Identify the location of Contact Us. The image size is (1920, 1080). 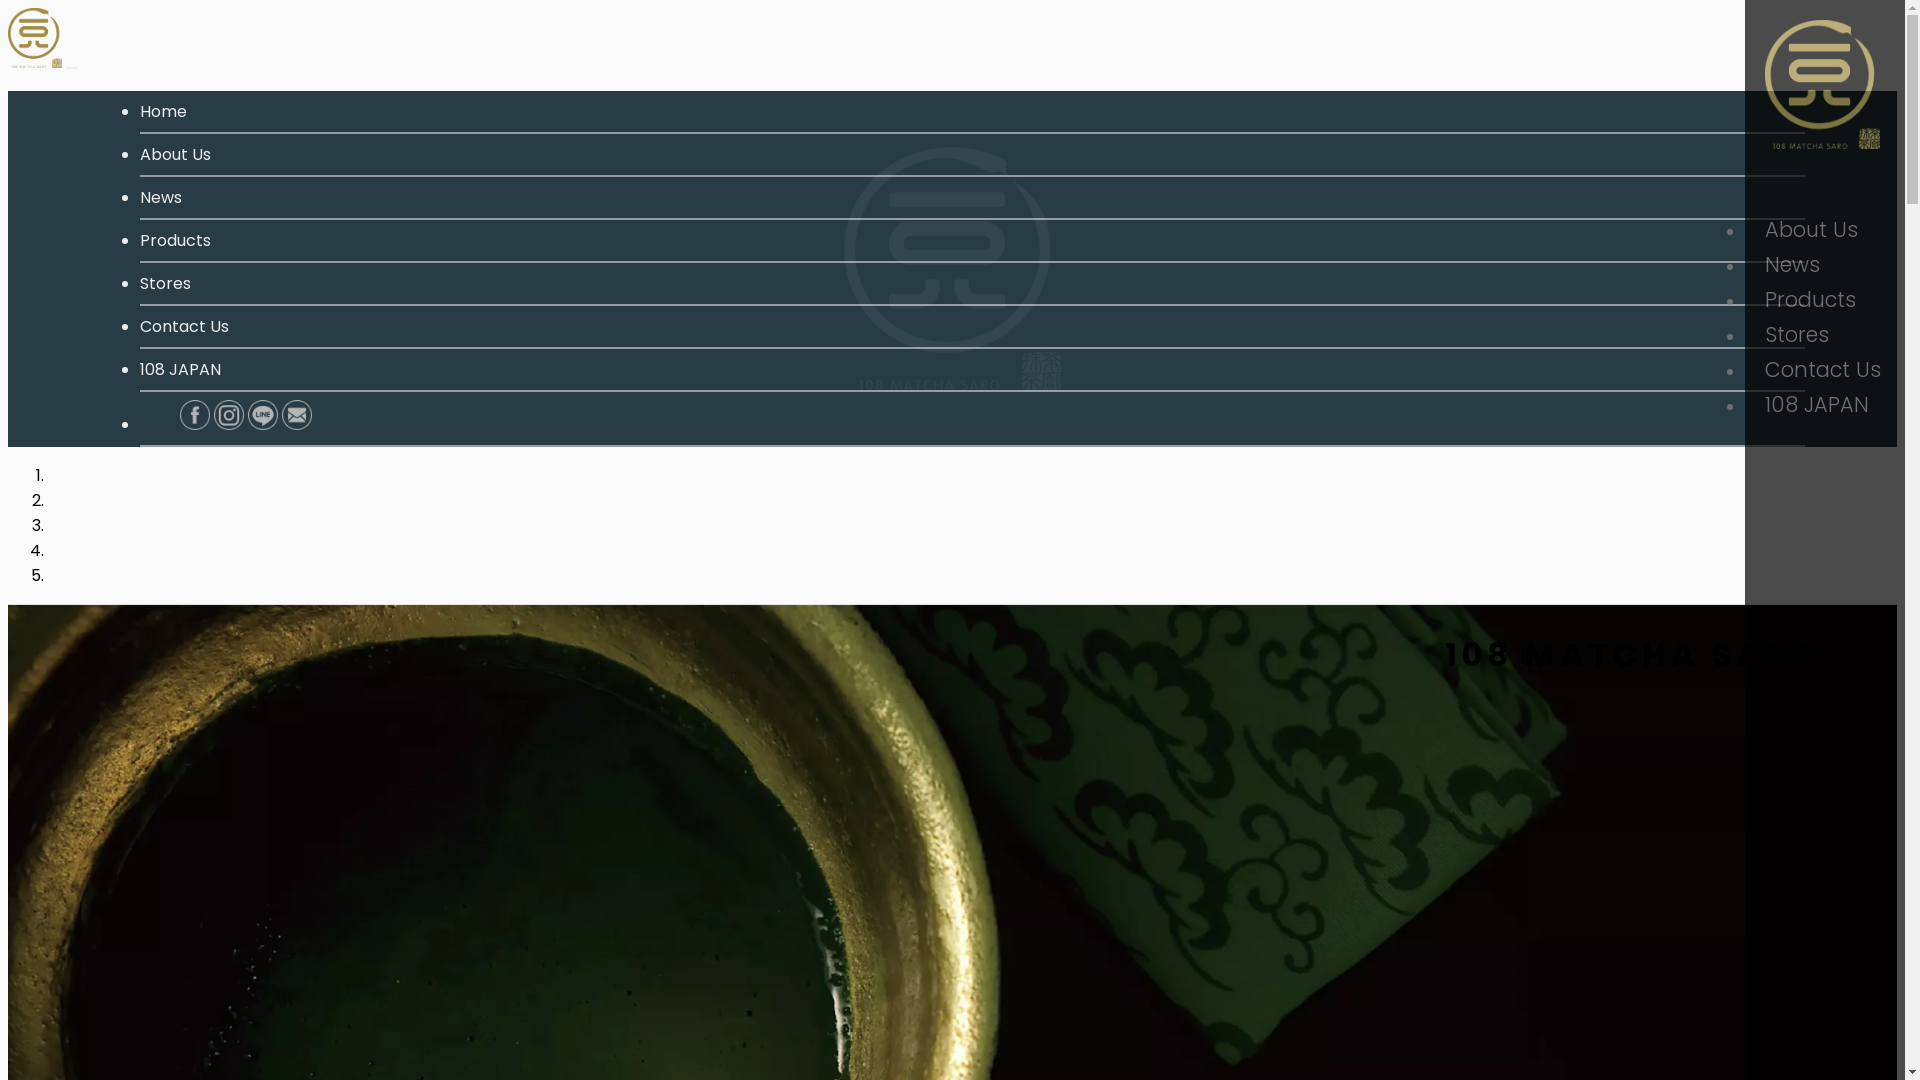
(1825, 370).